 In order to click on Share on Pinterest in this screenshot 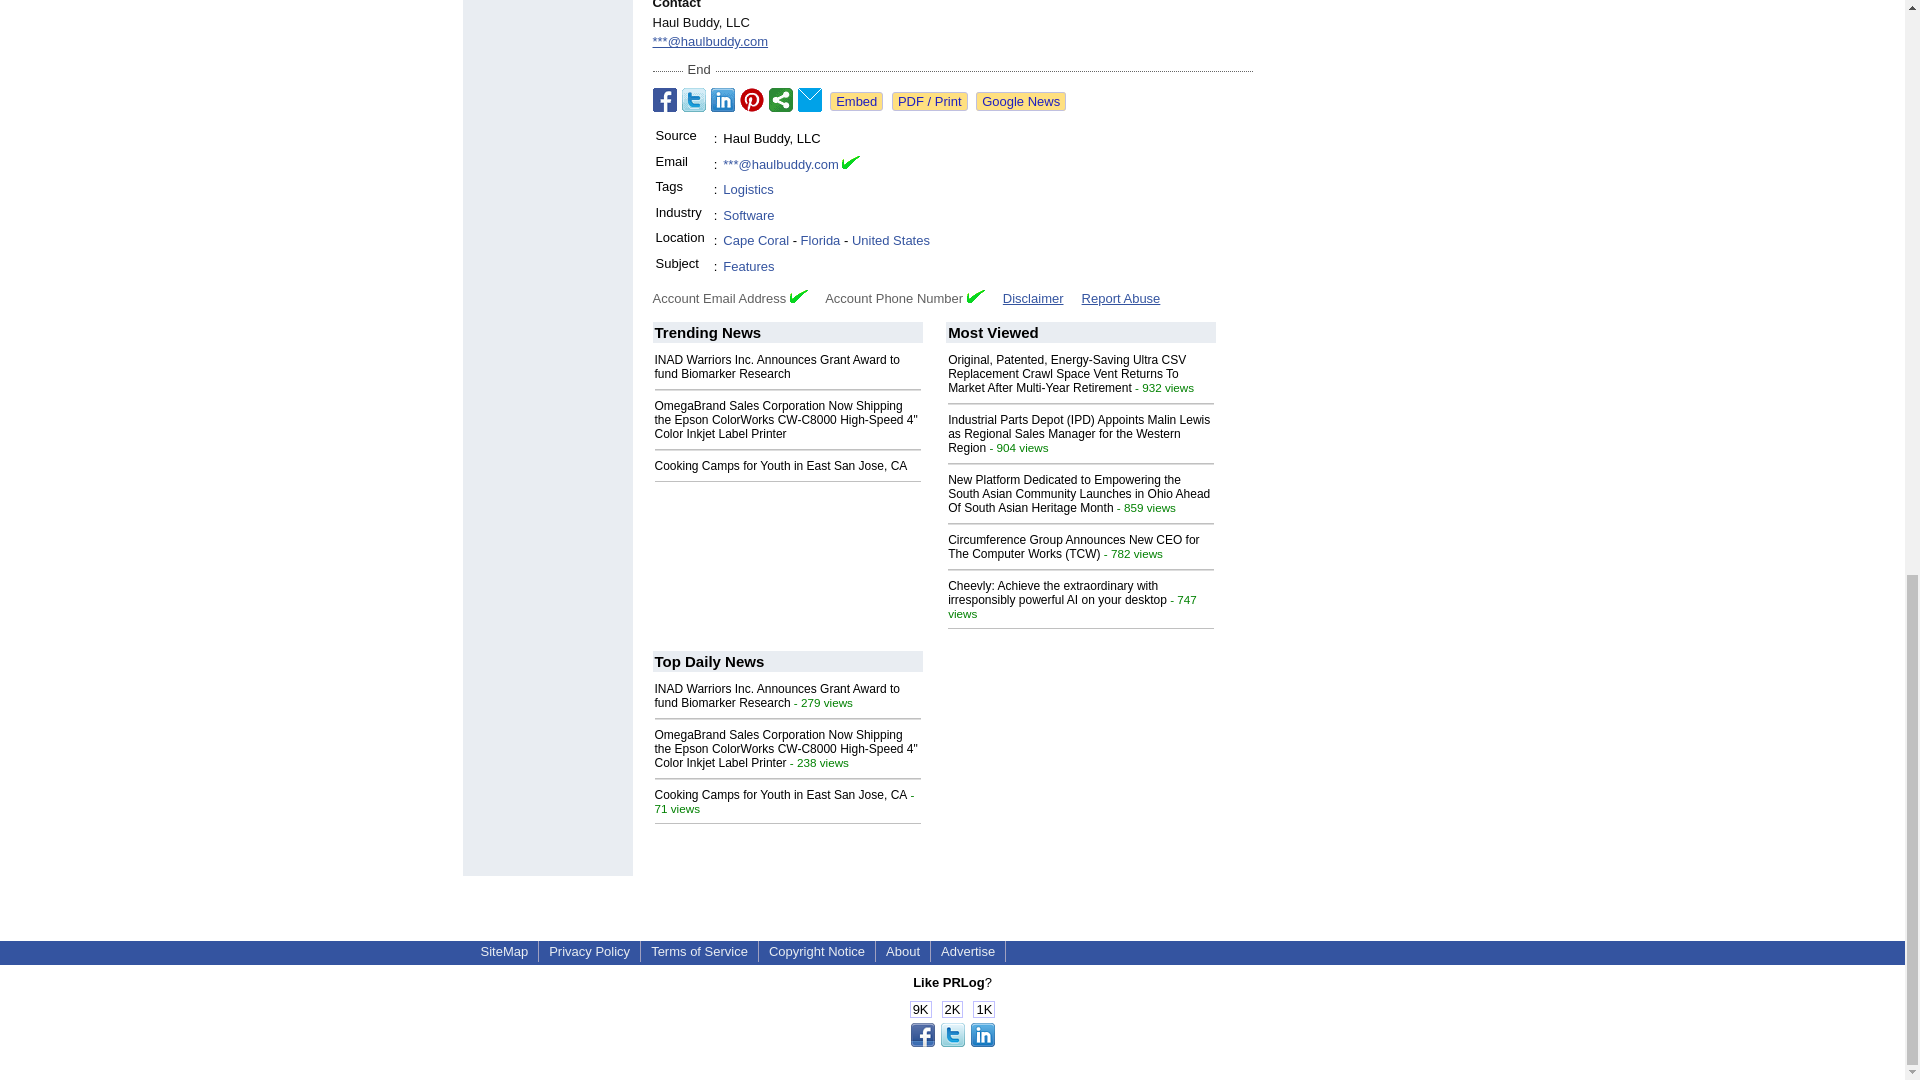, I will do `click(752, 100)`.